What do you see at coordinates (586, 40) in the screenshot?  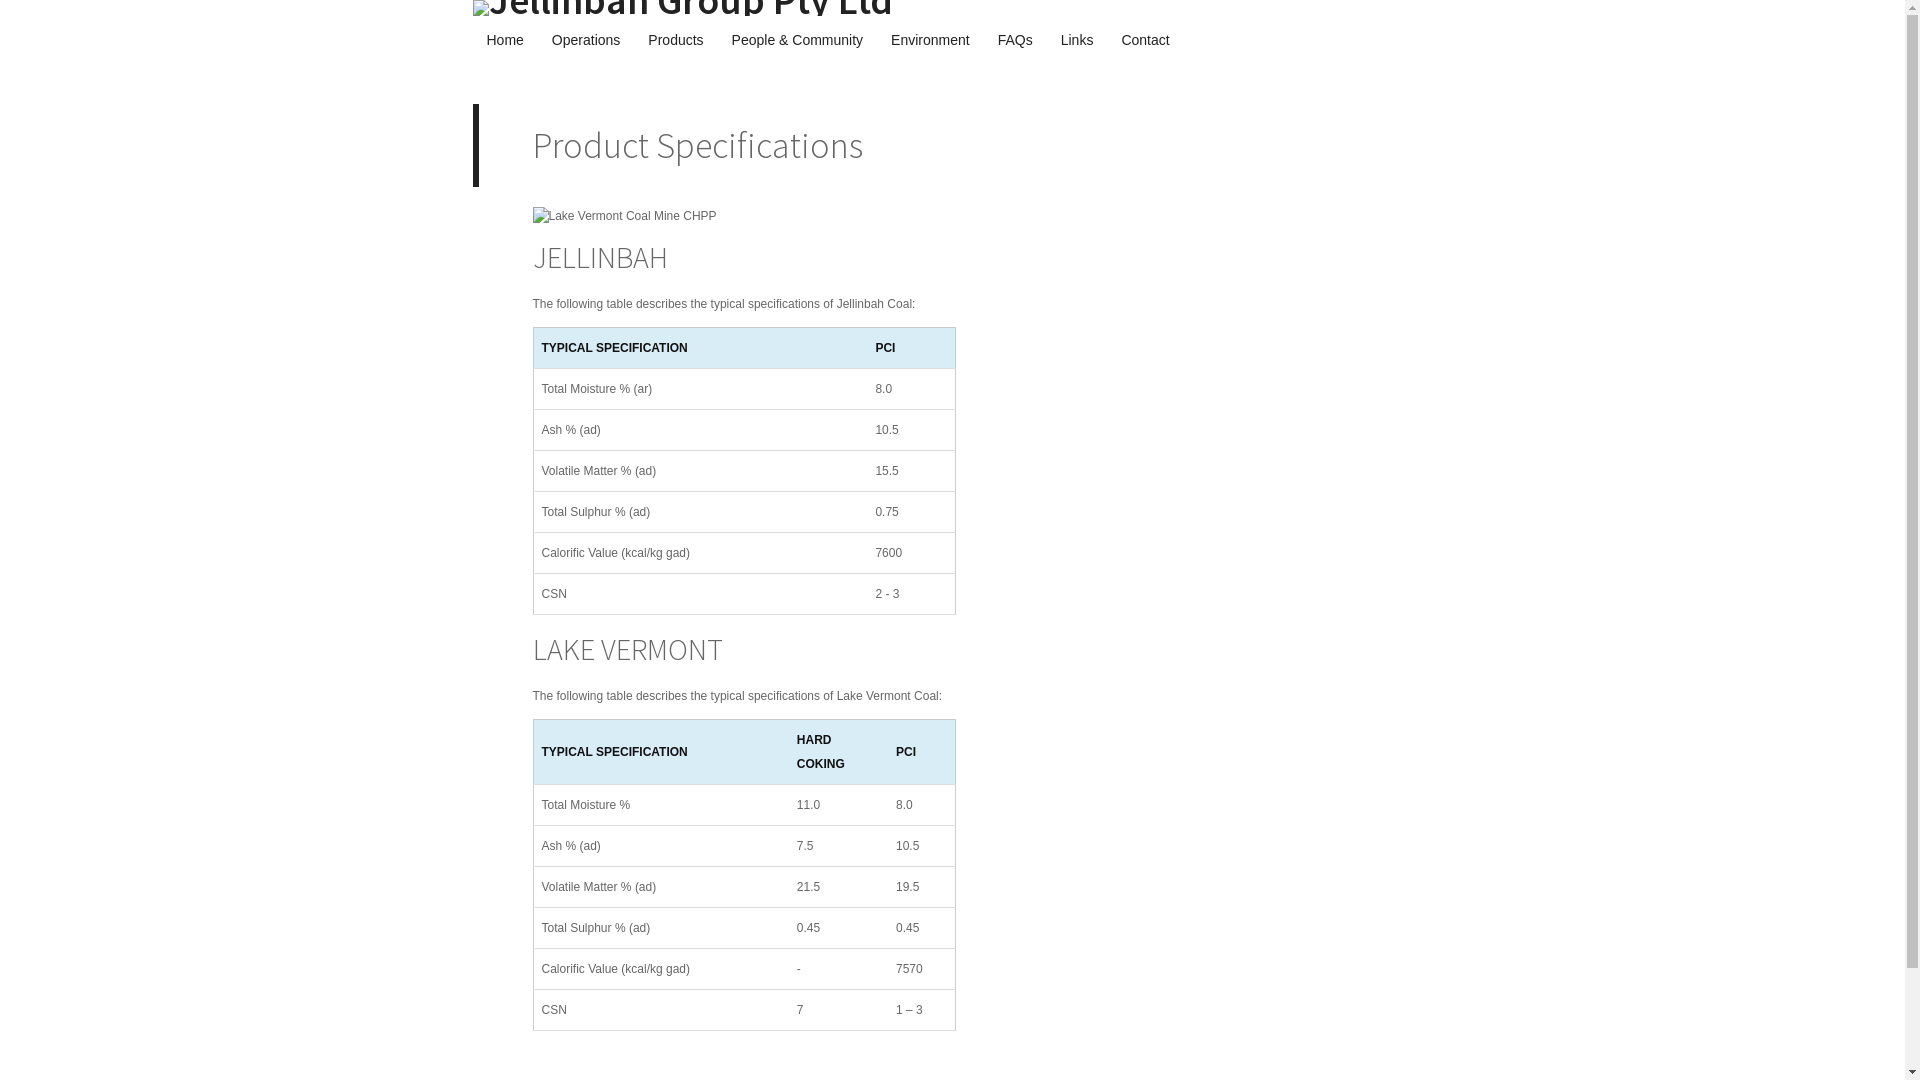 I see `Operations` at bounding box center [586, 40].